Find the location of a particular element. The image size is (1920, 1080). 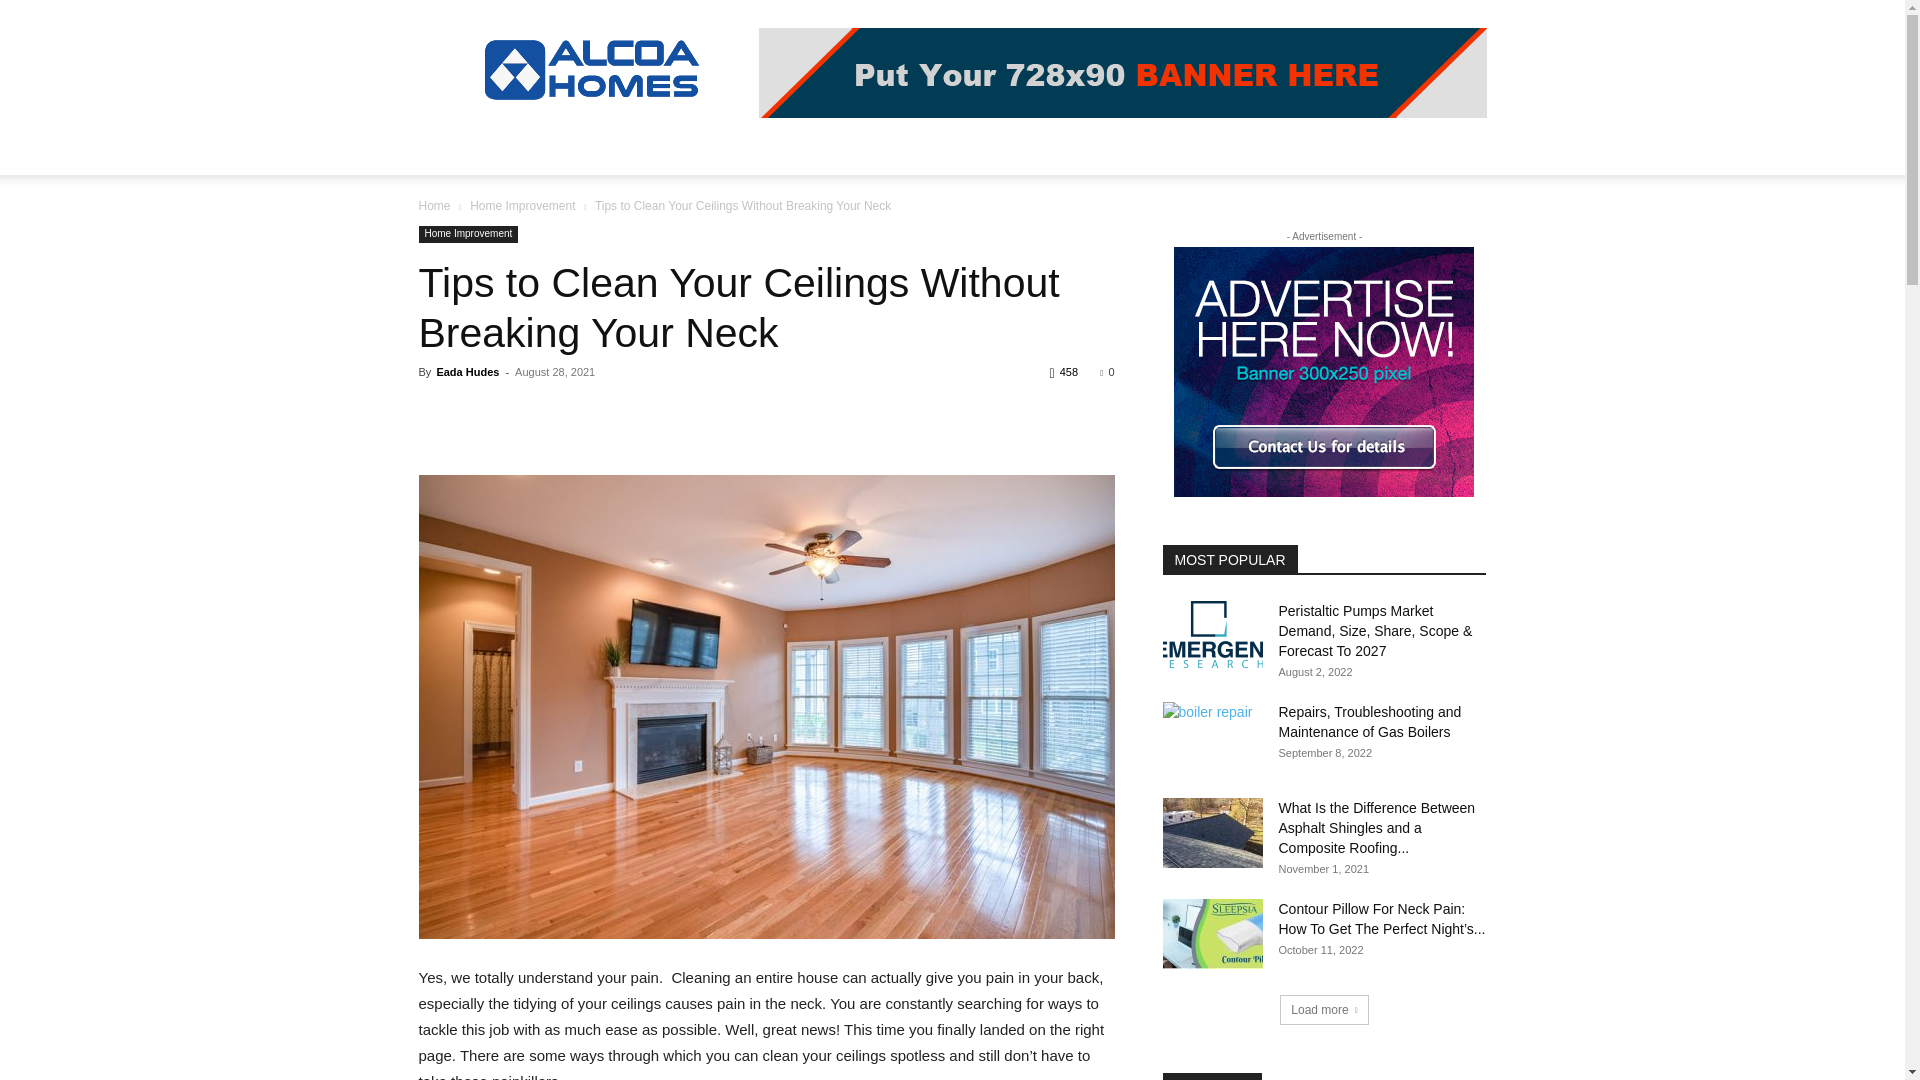

WRITE FOR US is located at coordinates (1100, 150).